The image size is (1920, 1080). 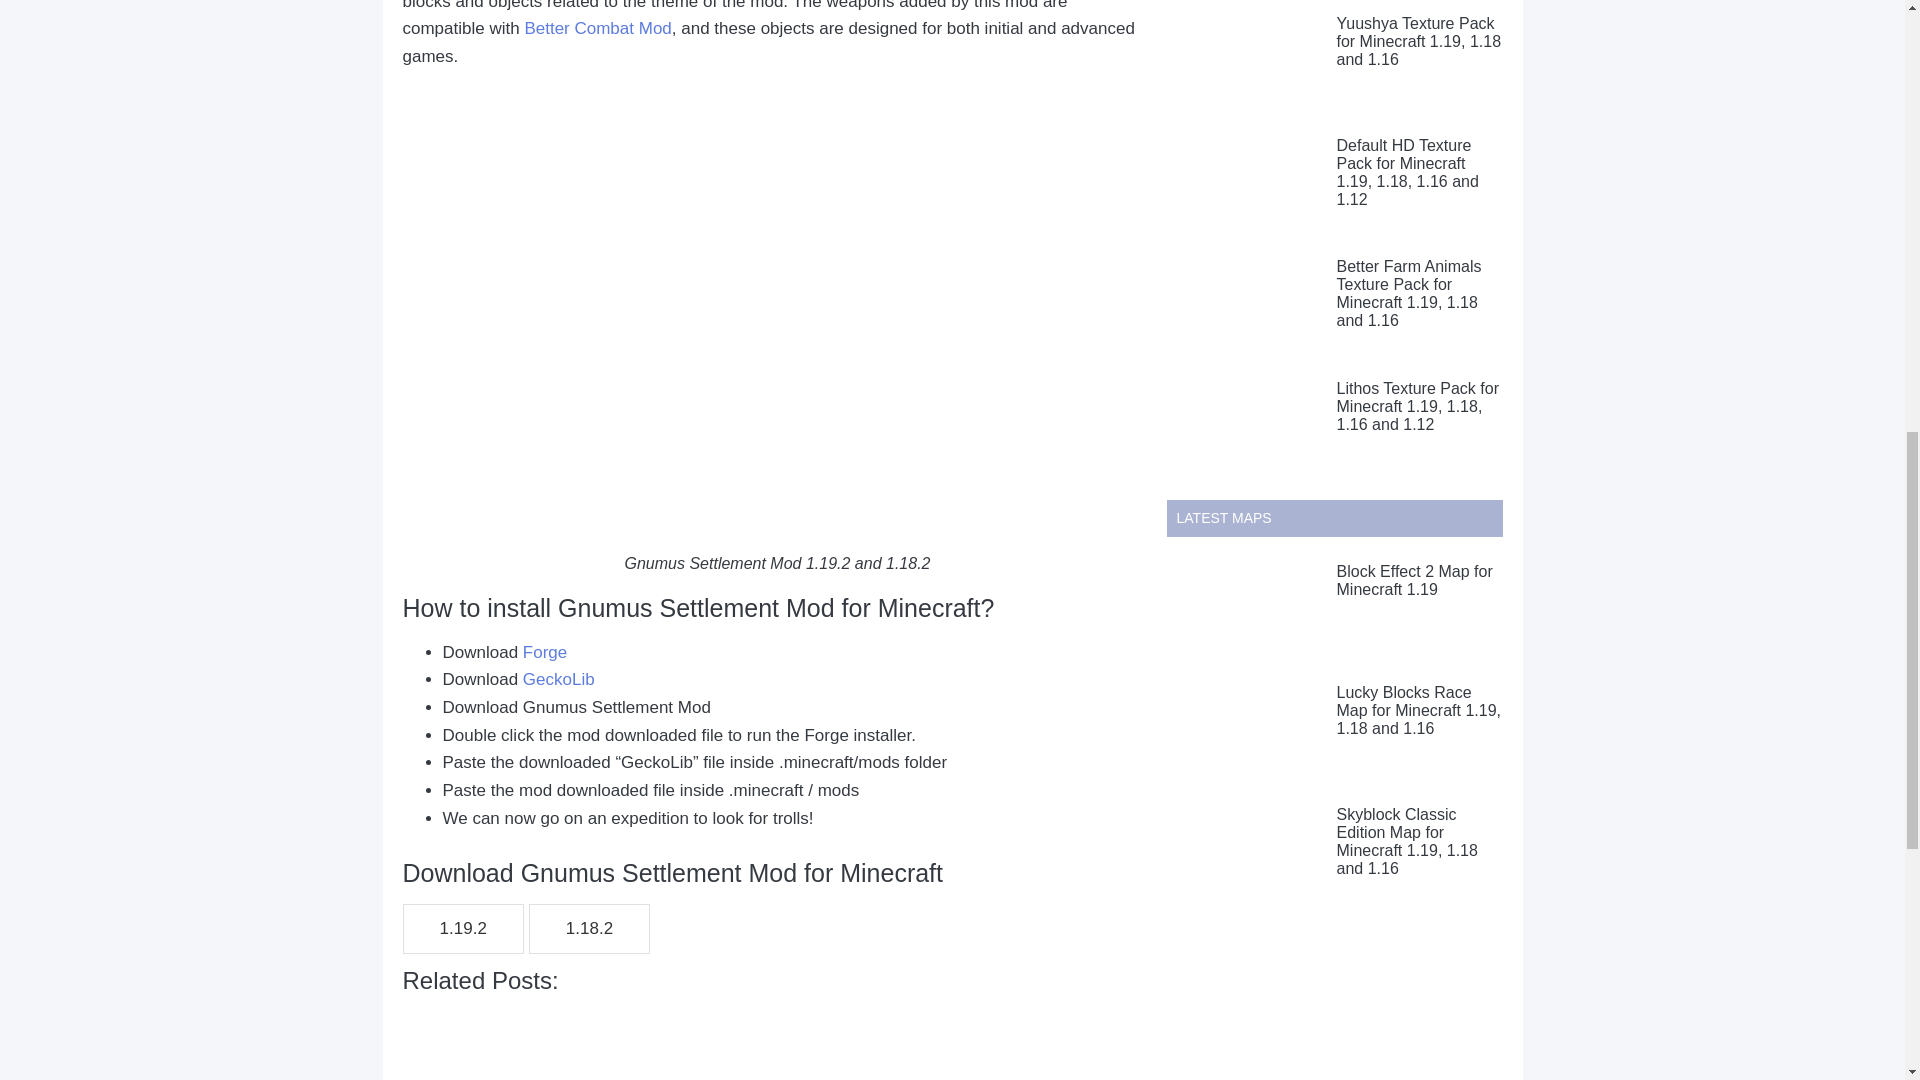 What do you see at coordinates (590, 928) in the screenshot?
I see `1.18.2` at bounding box center [590, 928].